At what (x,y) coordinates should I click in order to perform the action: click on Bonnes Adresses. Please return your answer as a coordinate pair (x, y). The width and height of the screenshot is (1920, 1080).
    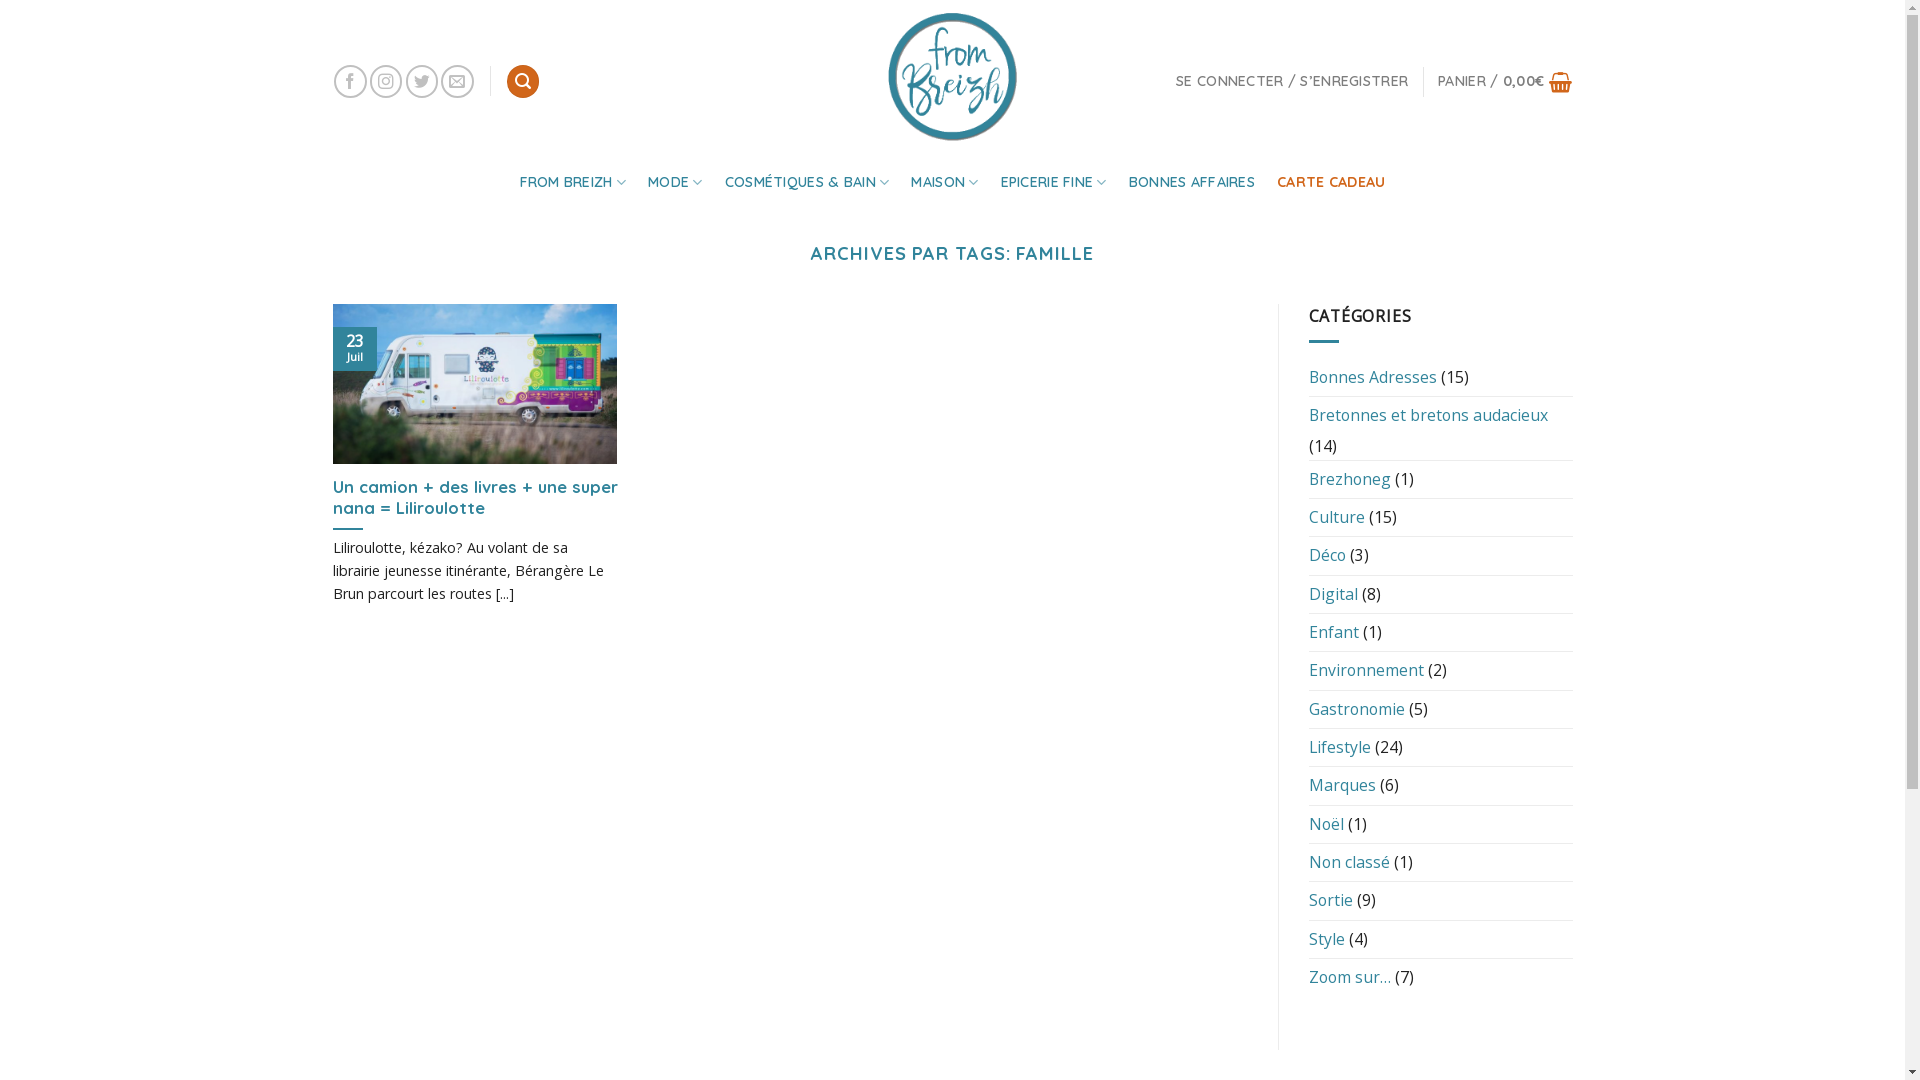
    Looking at the image, I should click on (1372, 378).